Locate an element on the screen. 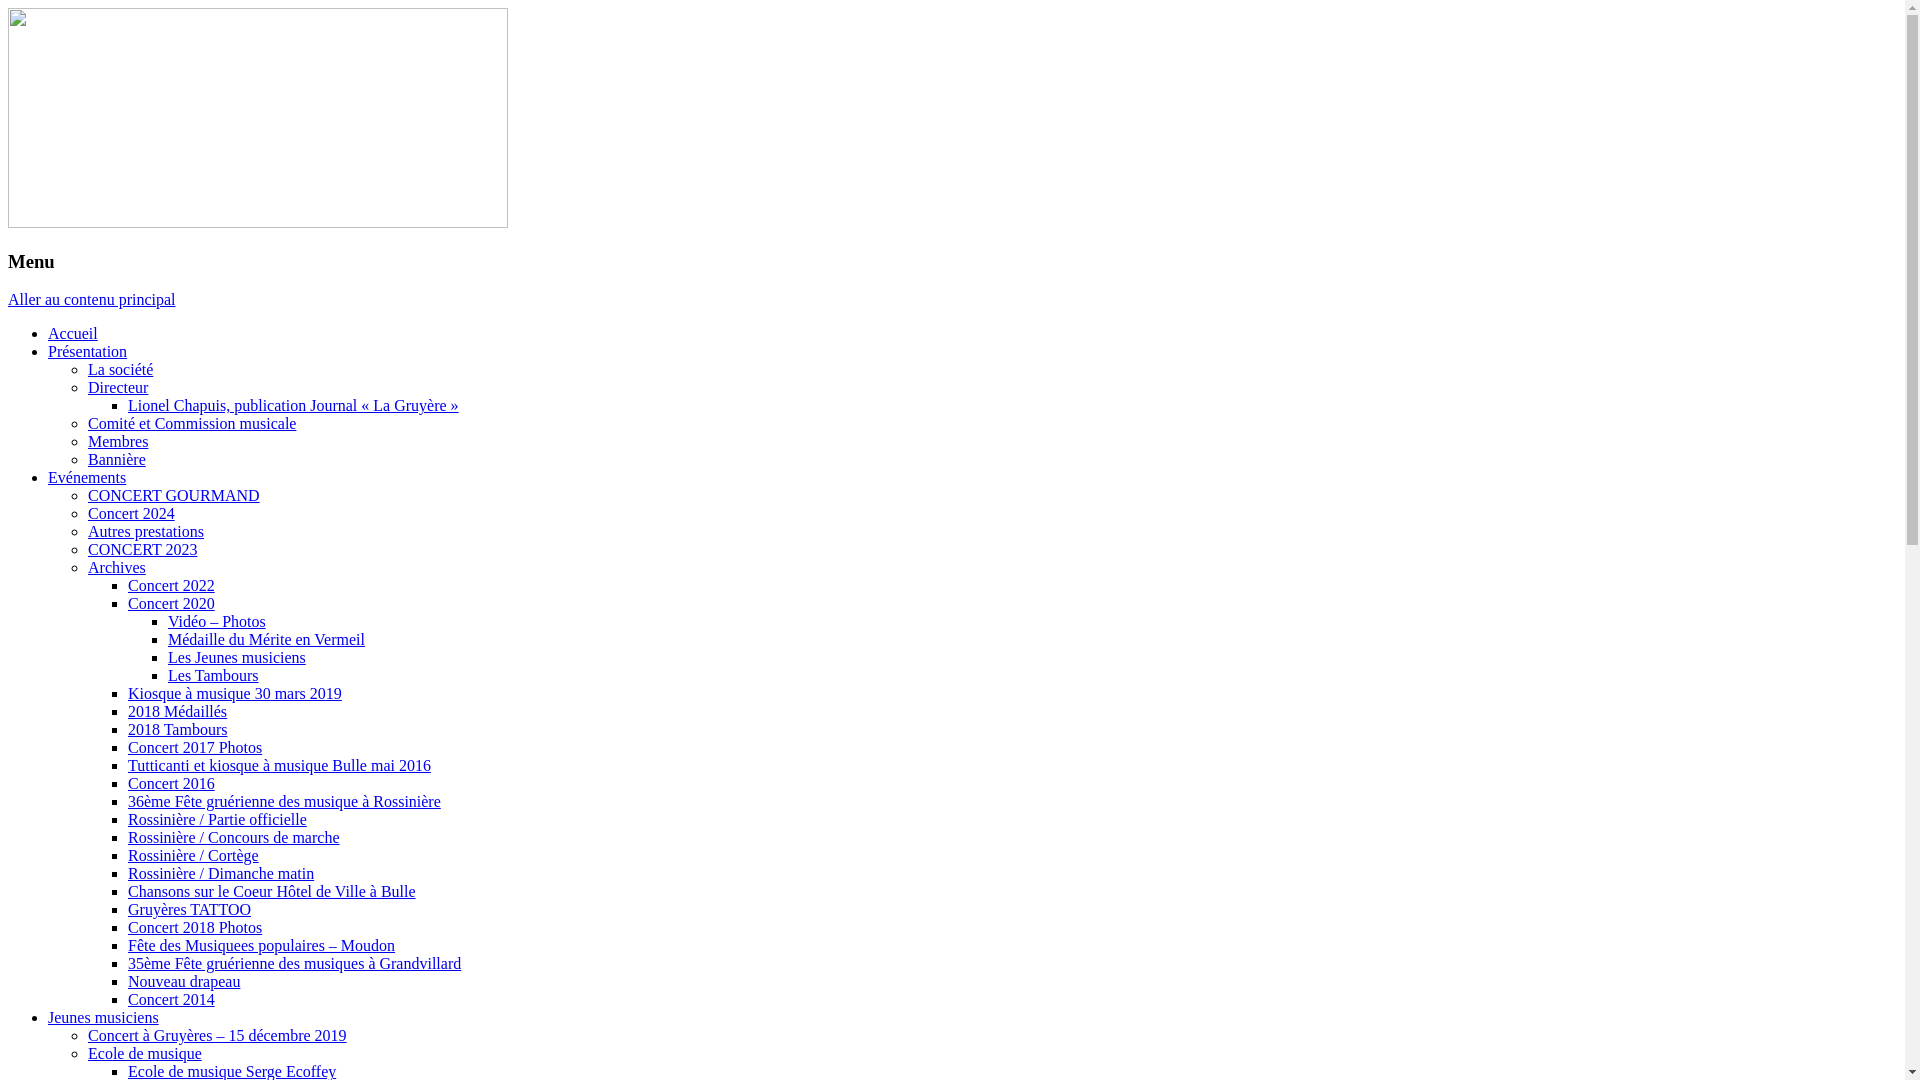  Aller au contenu principal is located at coordinates (92, 300).